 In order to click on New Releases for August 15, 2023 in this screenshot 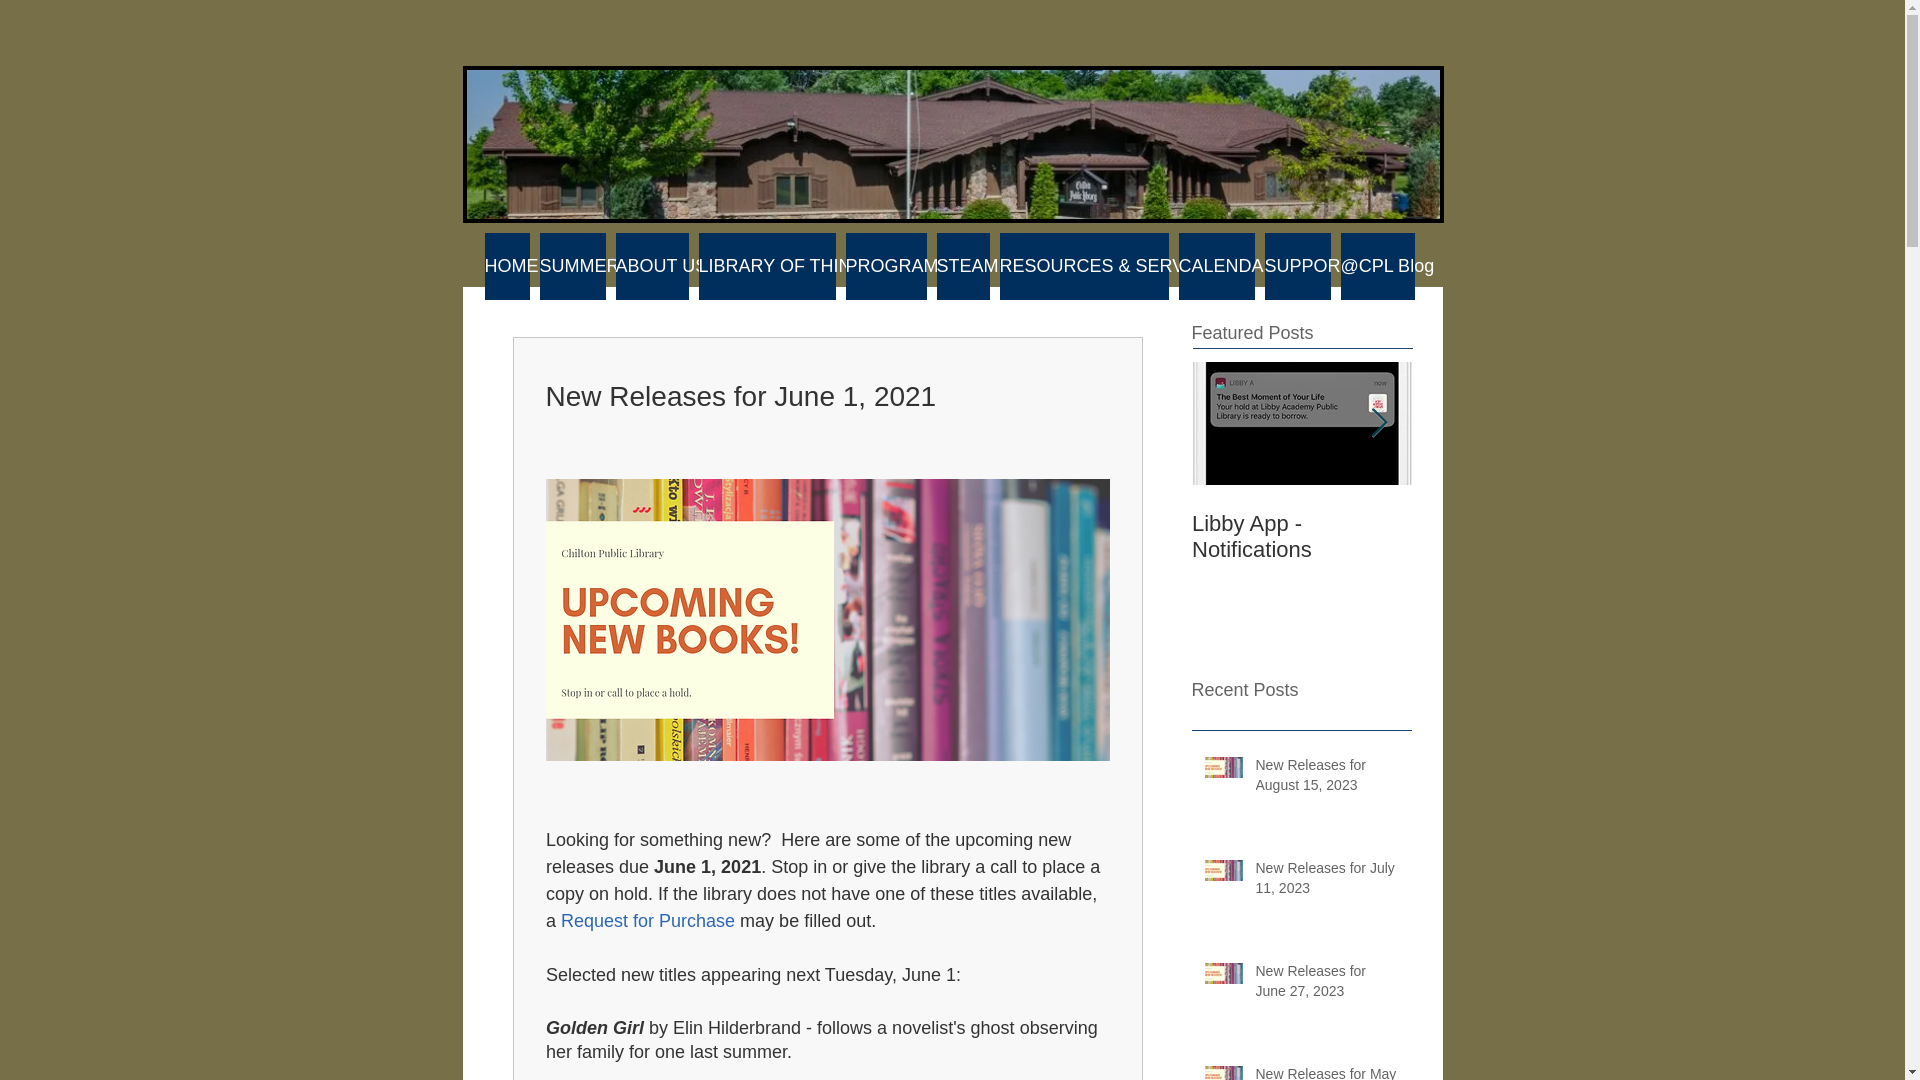, I will do `click(1327, 780)`.